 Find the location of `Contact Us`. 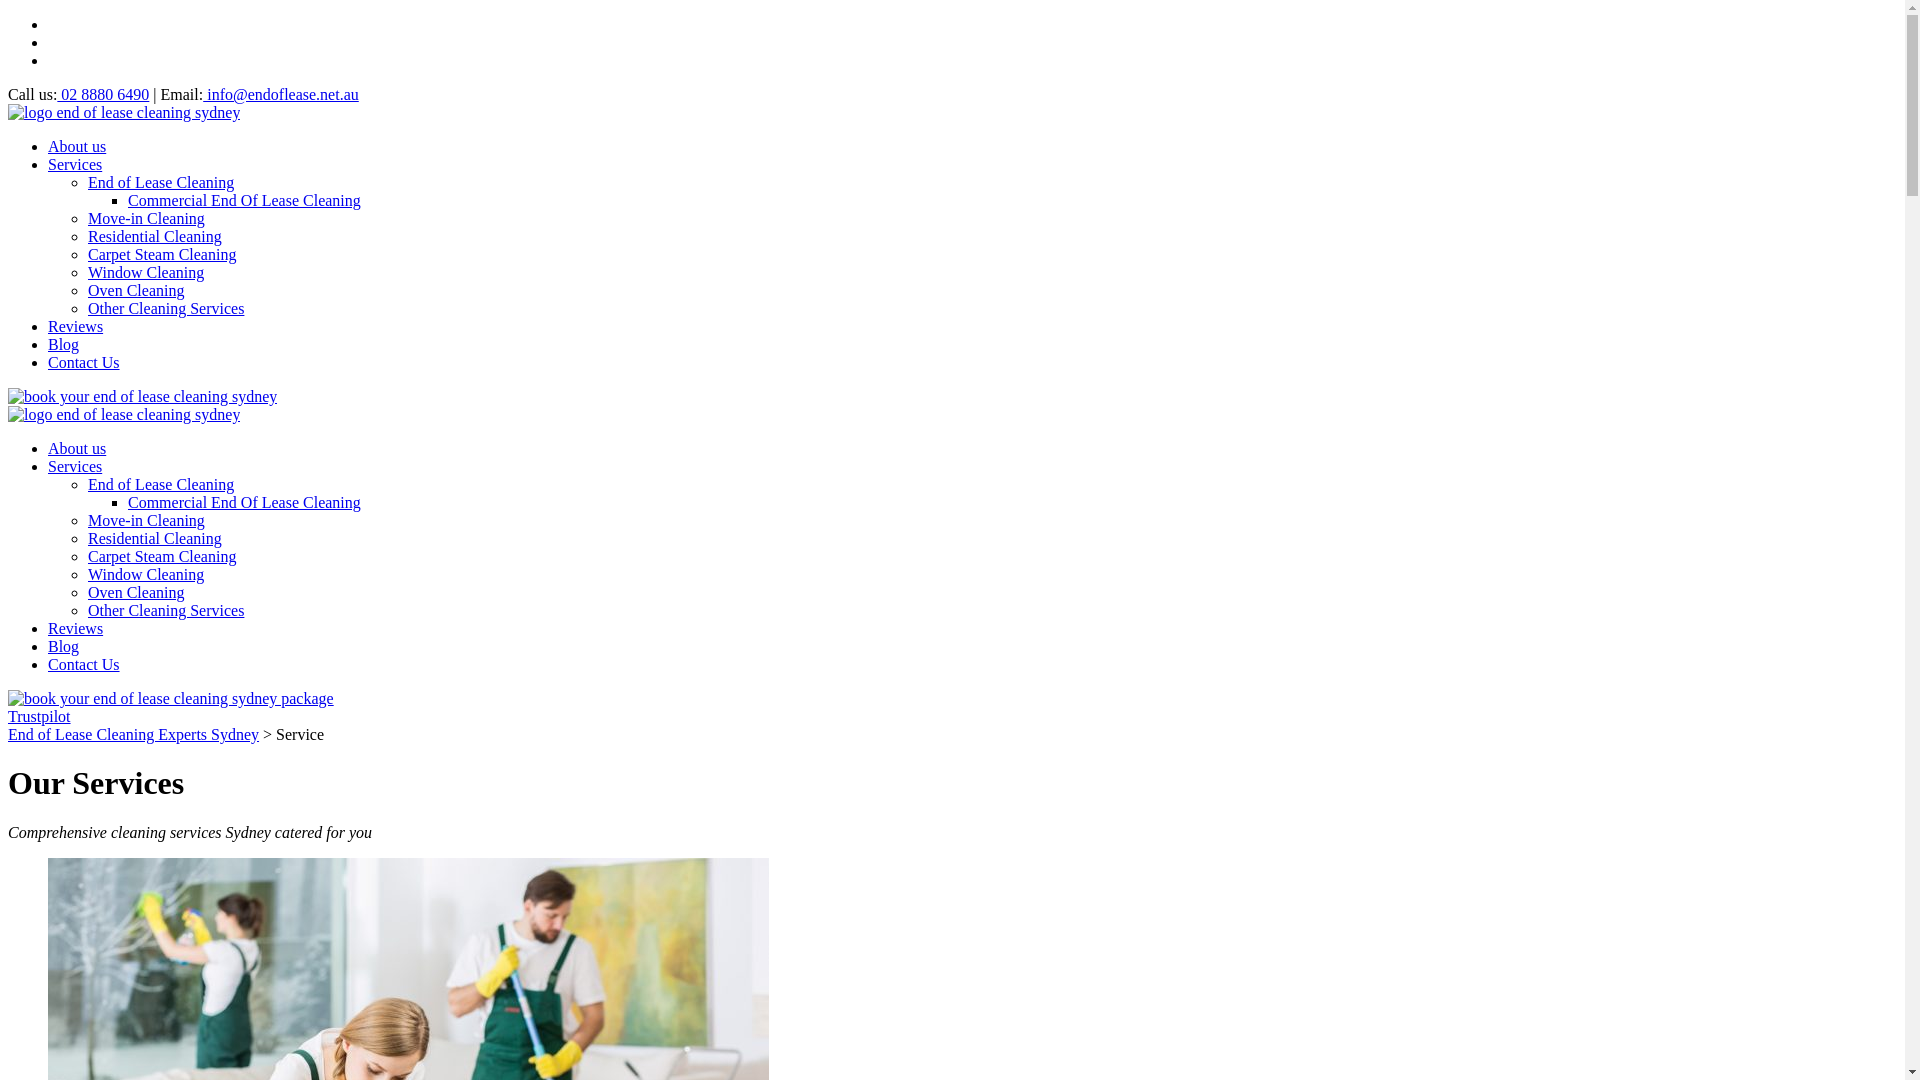

Contact Us is located at coordinates (84, 362).